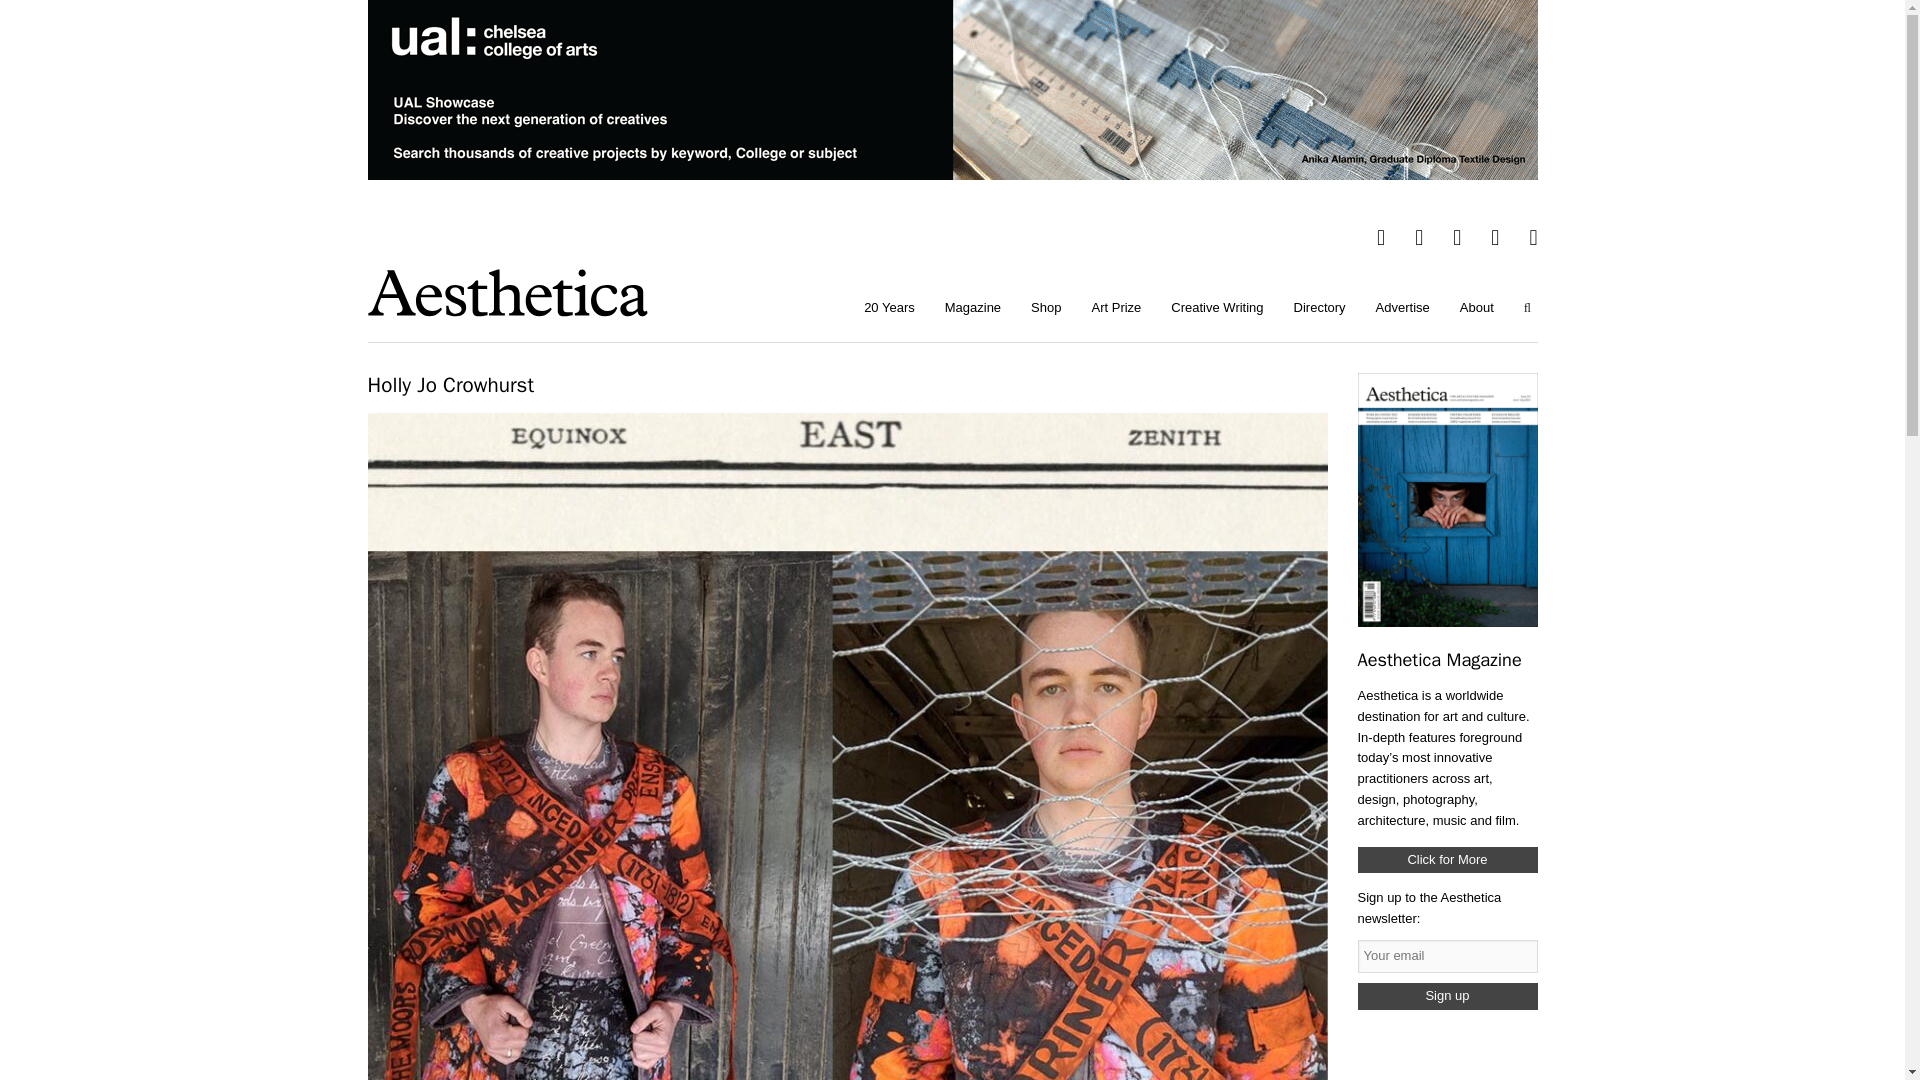 This screenshot has width=1920, height=1080. I want to click on Shop, so click(1045, 308).